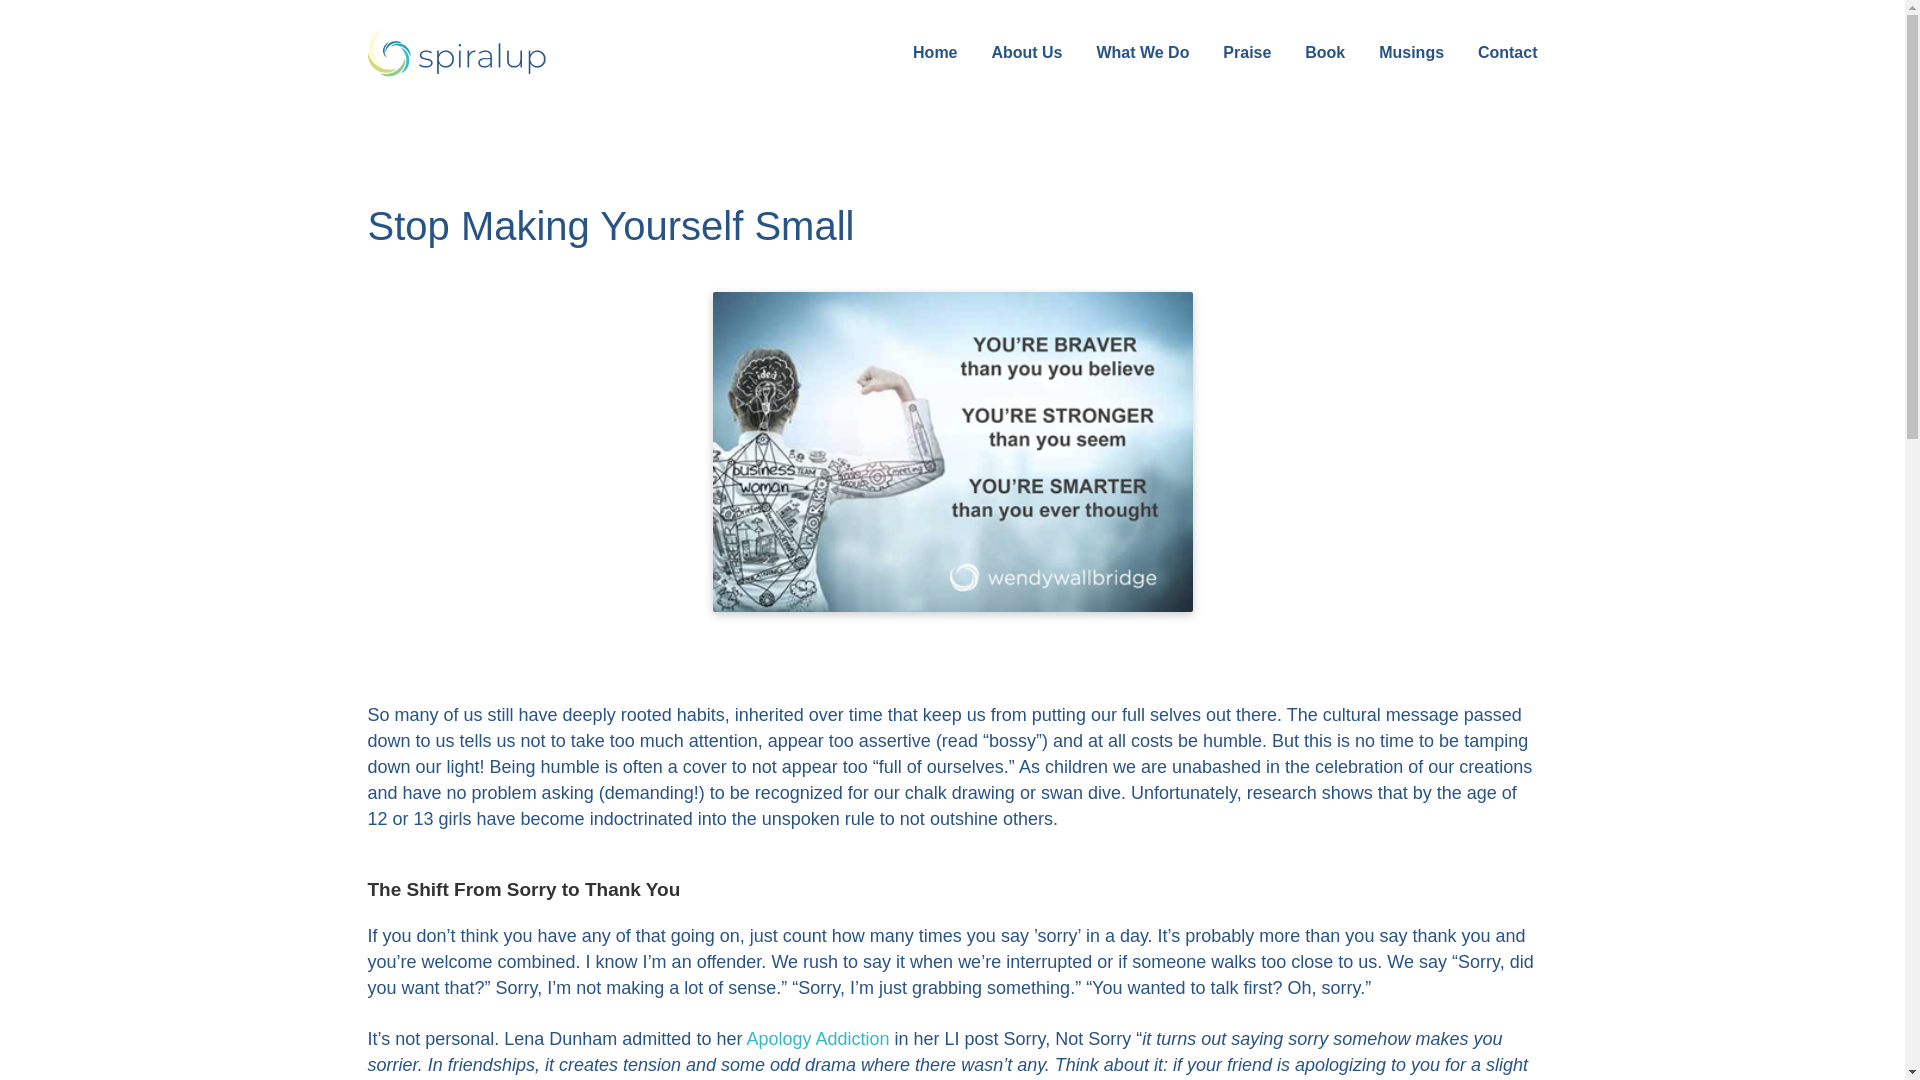 The height and width of the screenshot is (1080, 1920). Describe the element at coordinates (1246, 52) in the screenshot. I see `Praise` at that location.